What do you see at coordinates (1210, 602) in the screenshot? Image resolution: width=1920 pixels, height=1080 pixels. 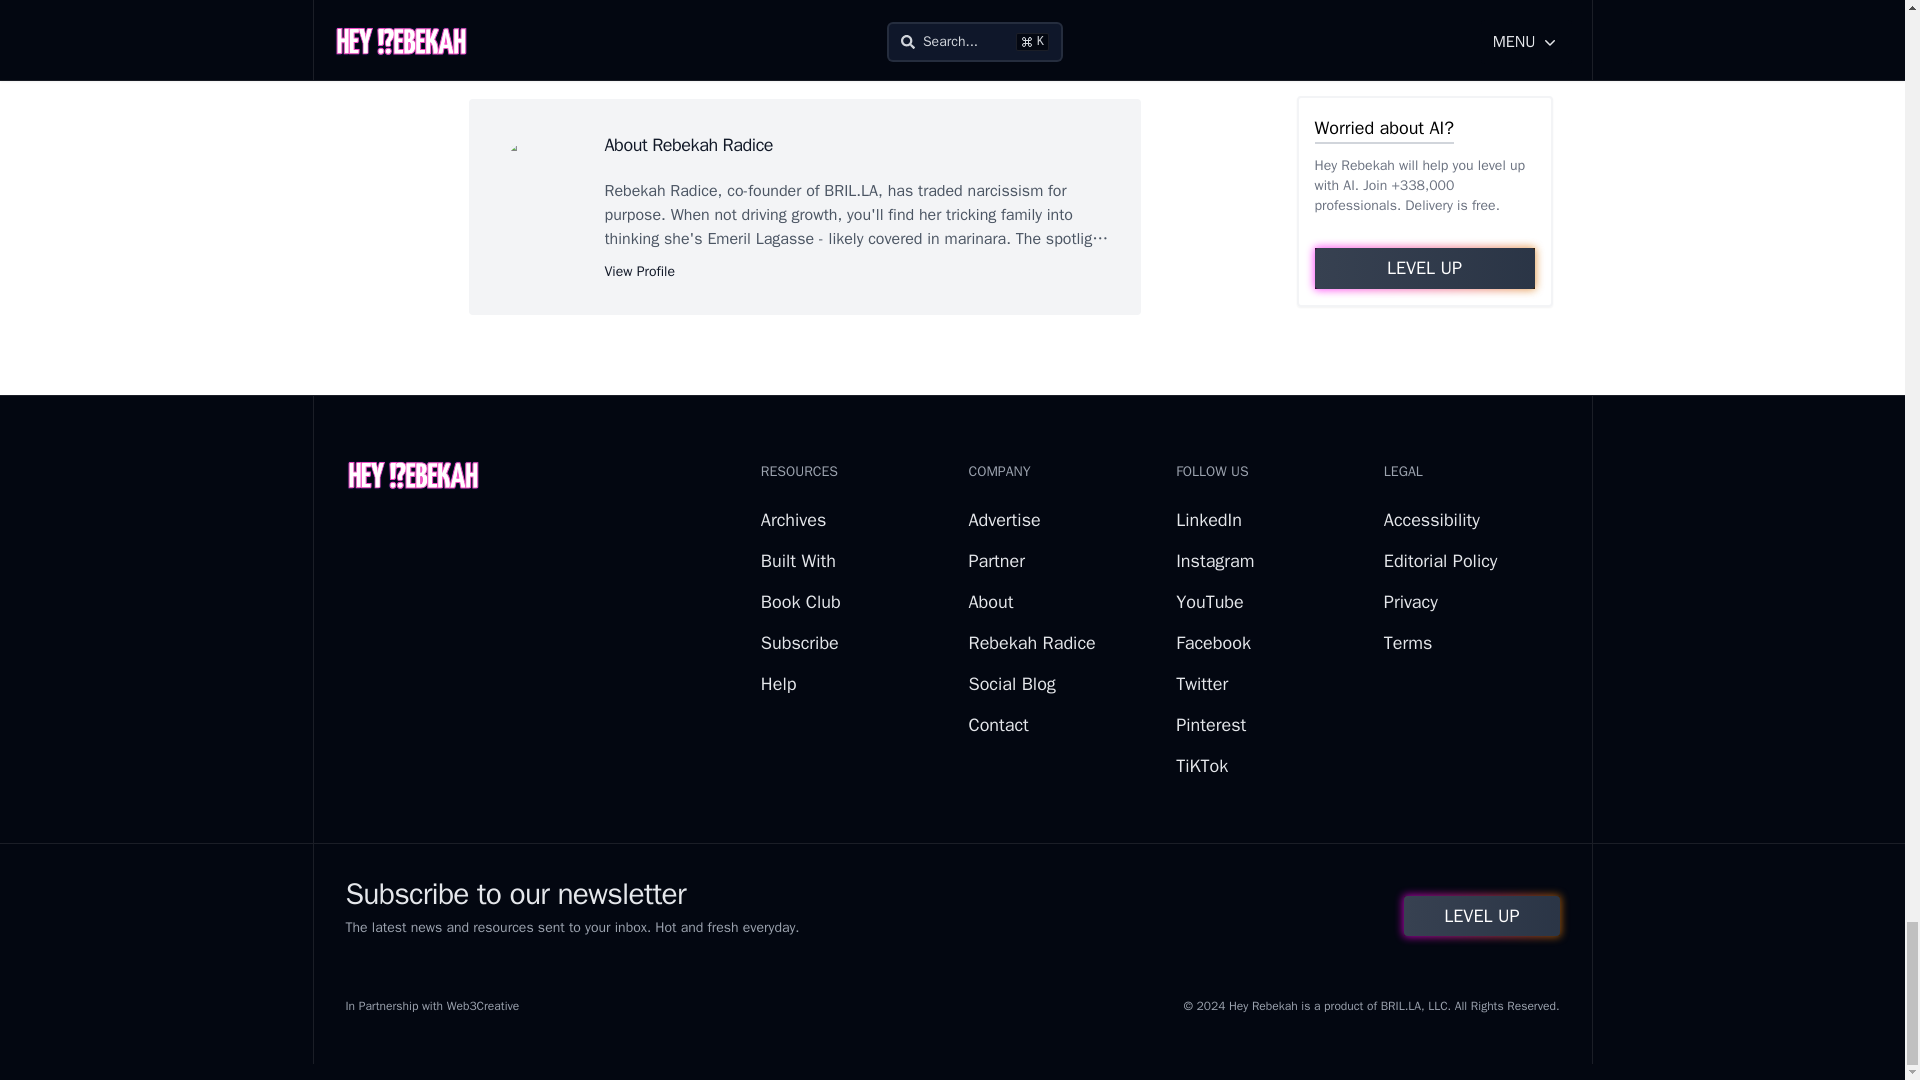 I see `YouTube` at bounding box center [1210, 602].